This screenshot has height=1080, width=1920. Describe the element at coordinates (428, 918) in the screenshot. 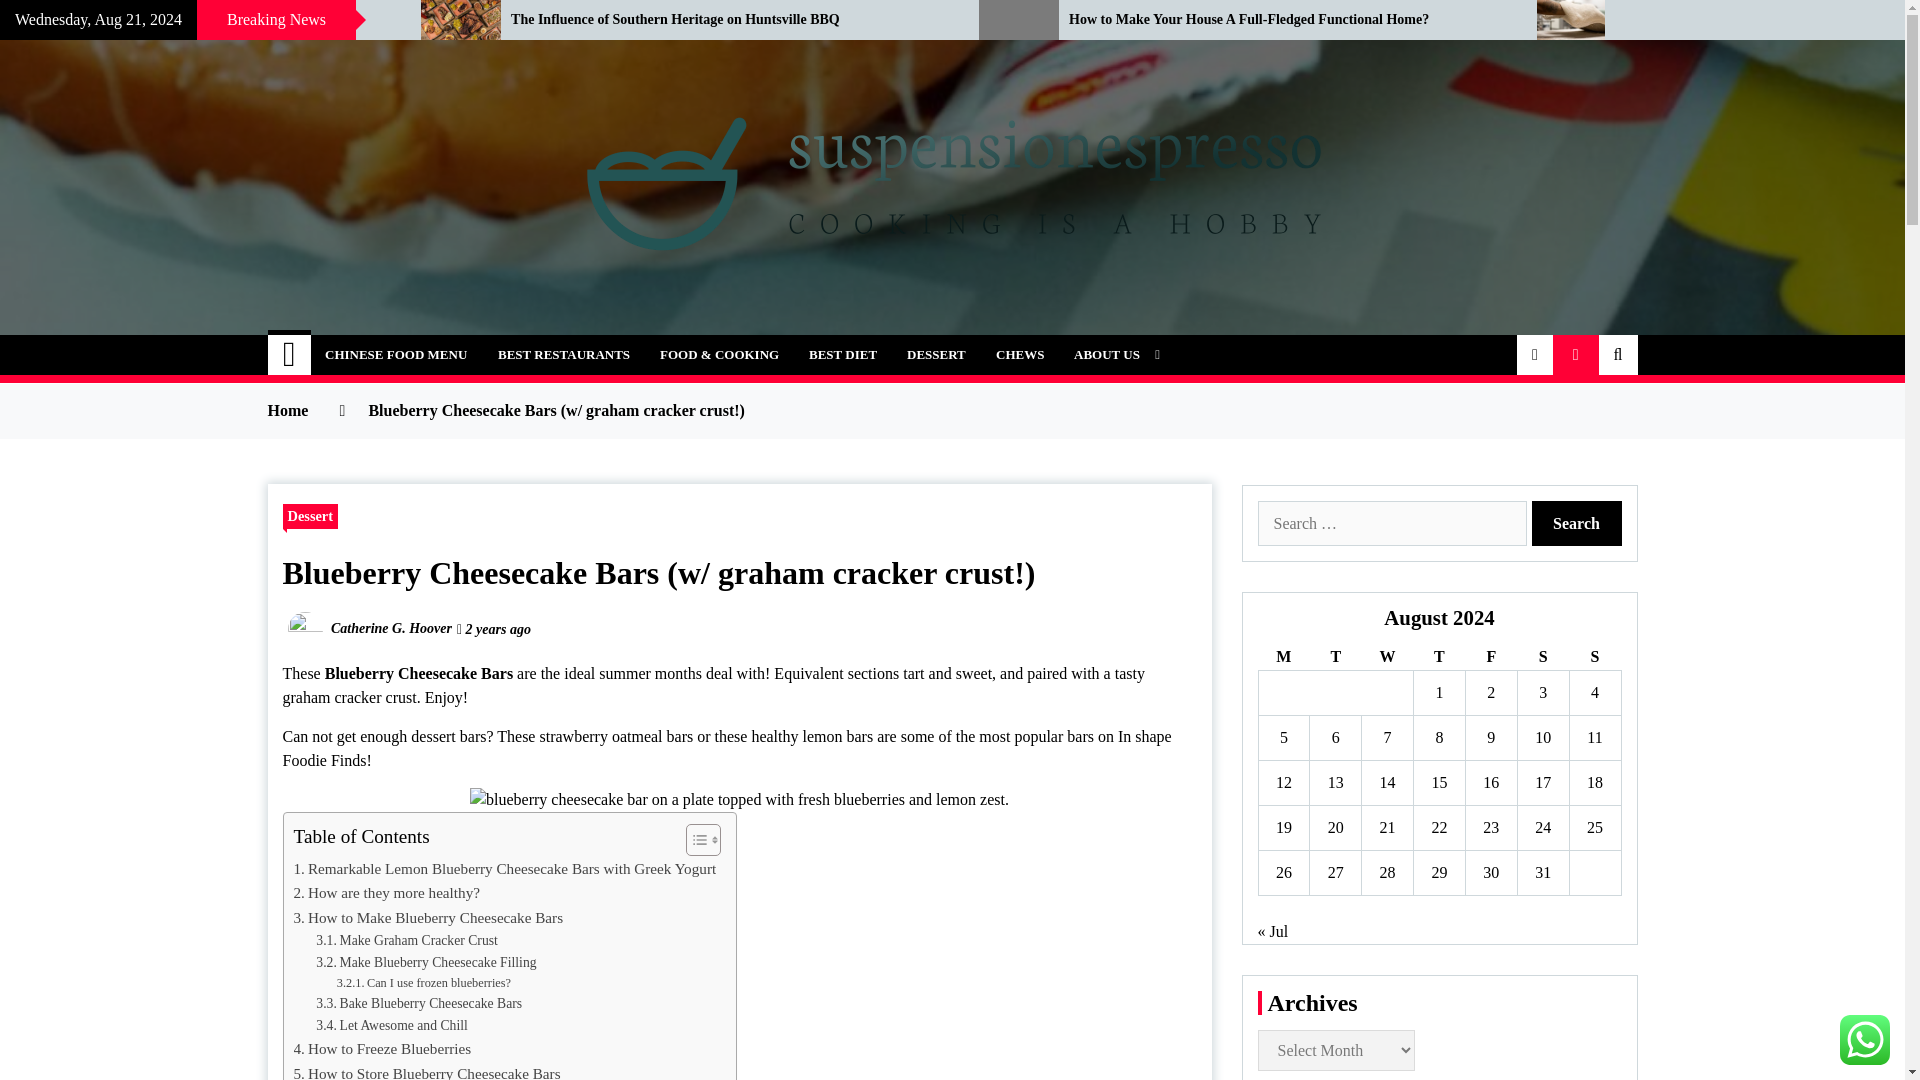

I see `How to Make Blueberry Cheesecake Bars` at that location.